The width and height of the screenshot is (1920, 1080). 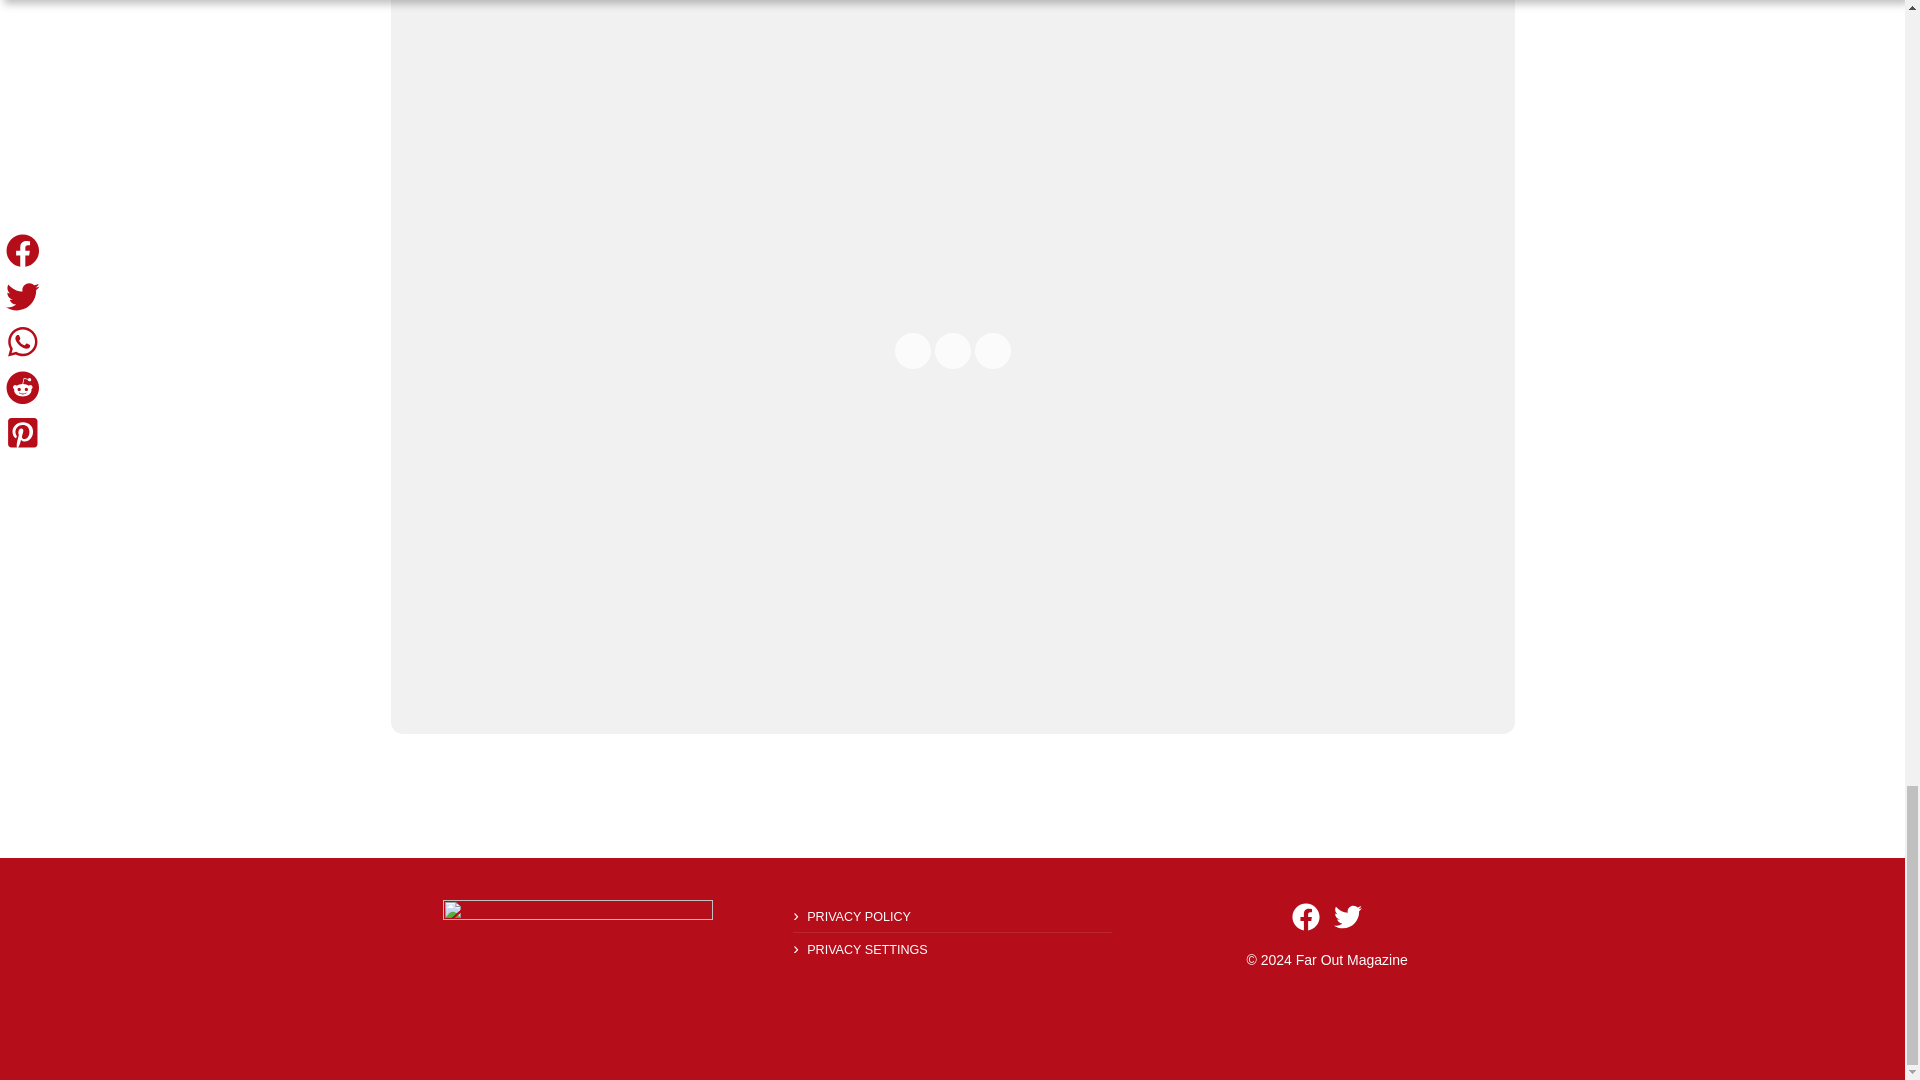 I want to click on Best Of Netflix on Twitter, so click(x=1348, y=916).